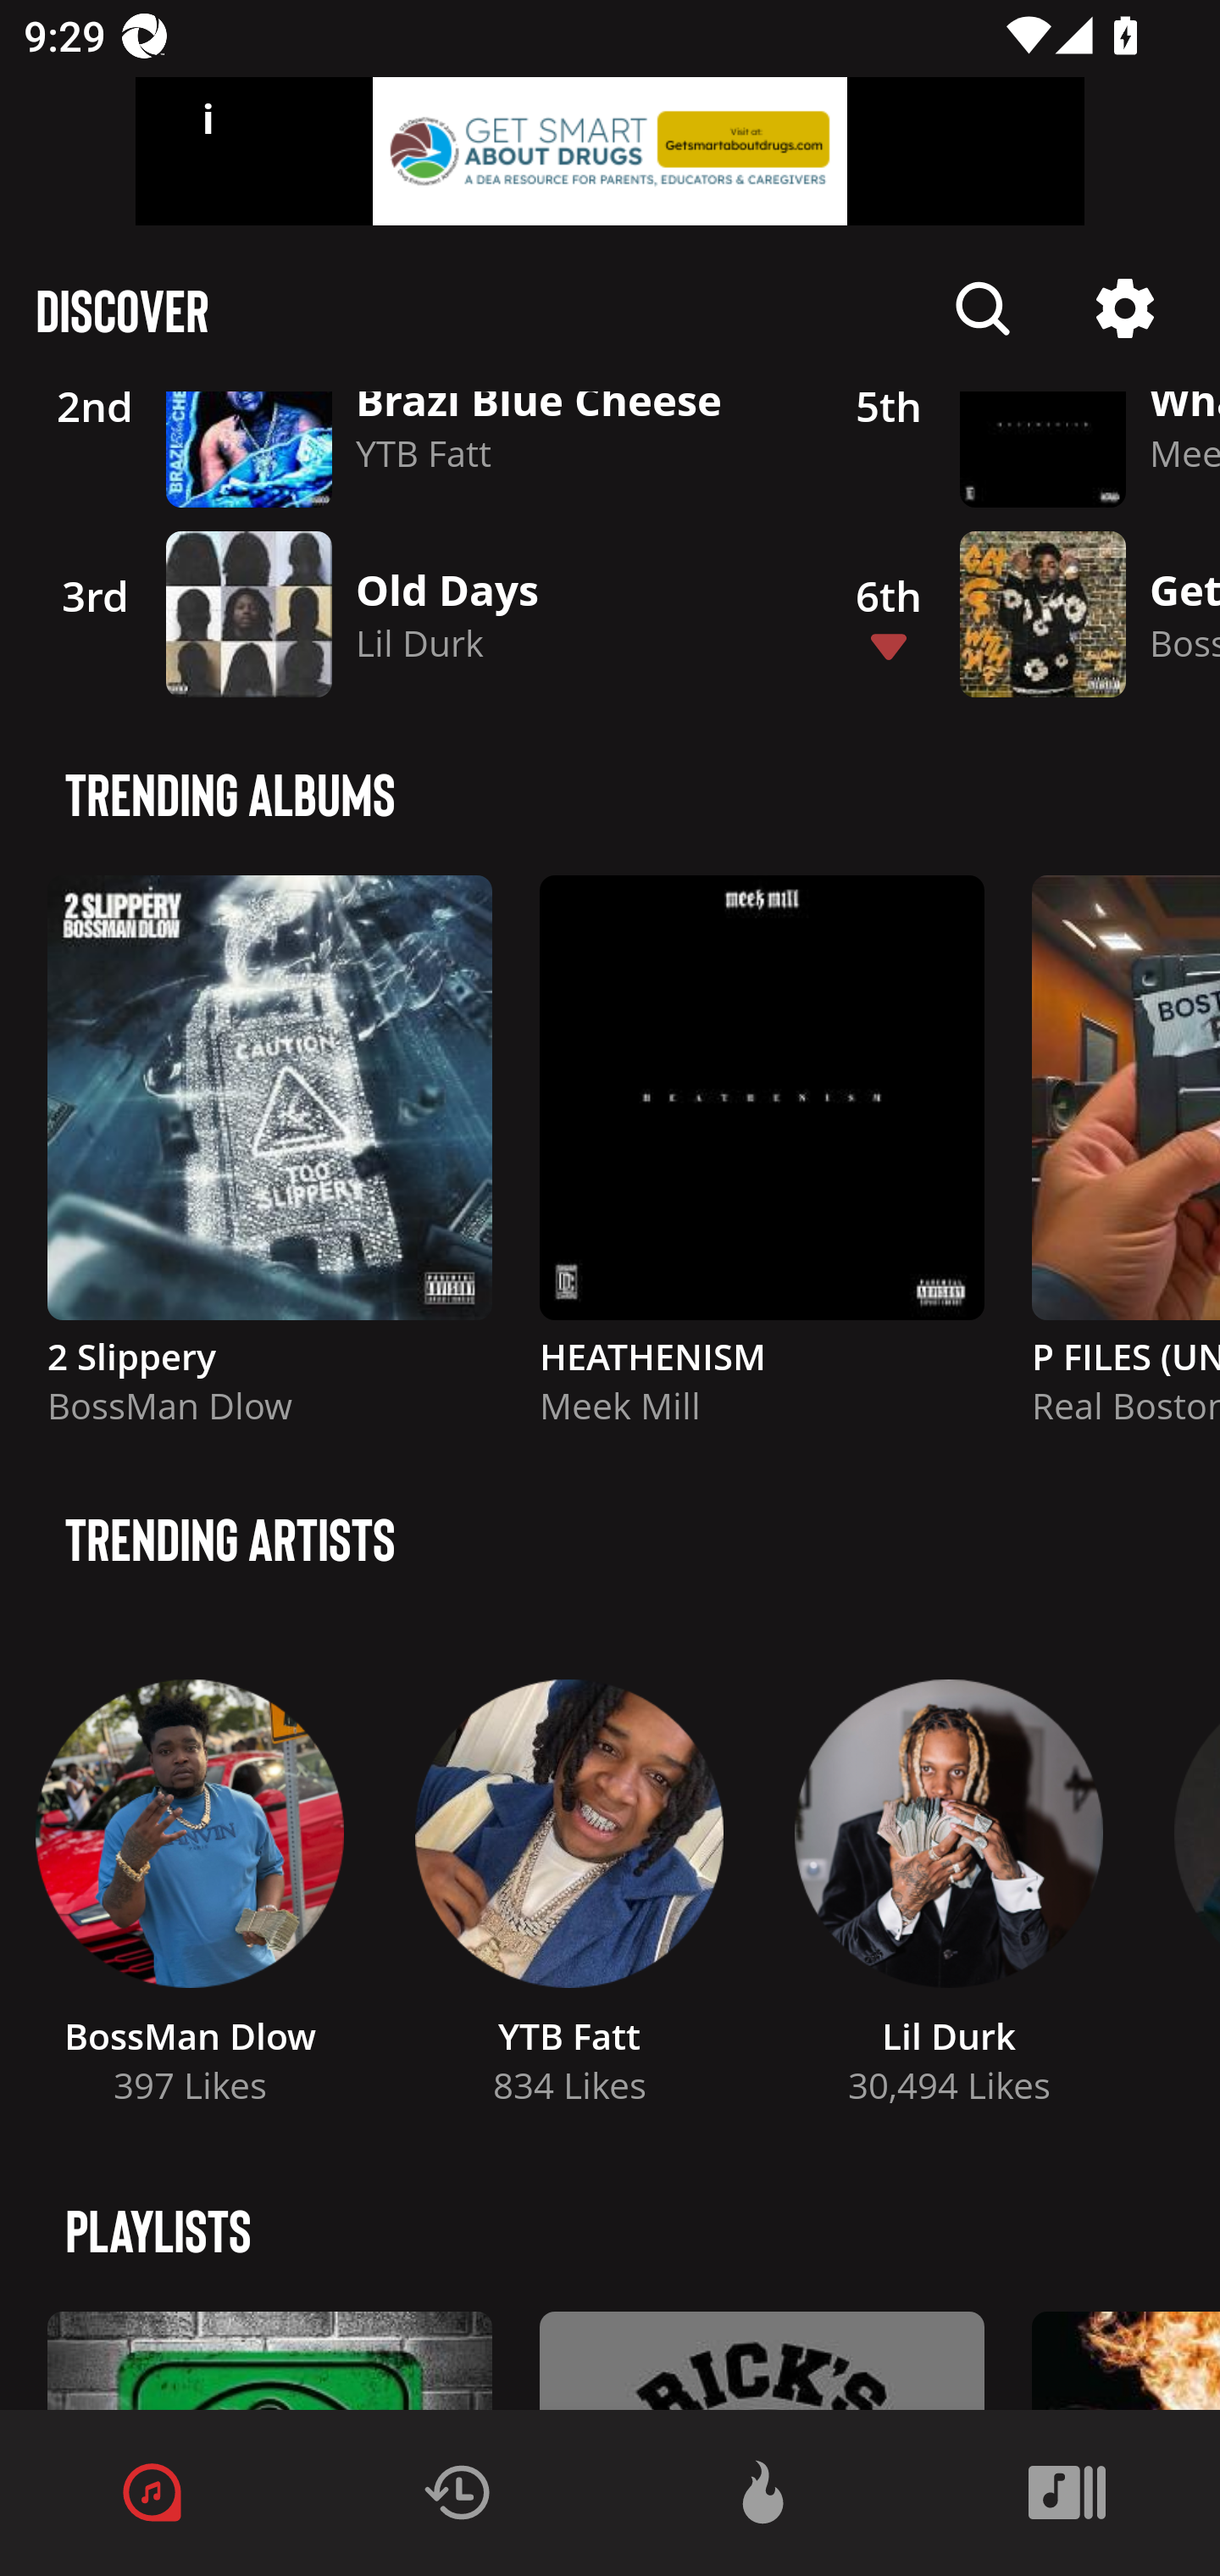  Describe the element at coordinates (949, 1883) in the screenshot. I see `Description Lil Durk 30,494 Likes` at that location.